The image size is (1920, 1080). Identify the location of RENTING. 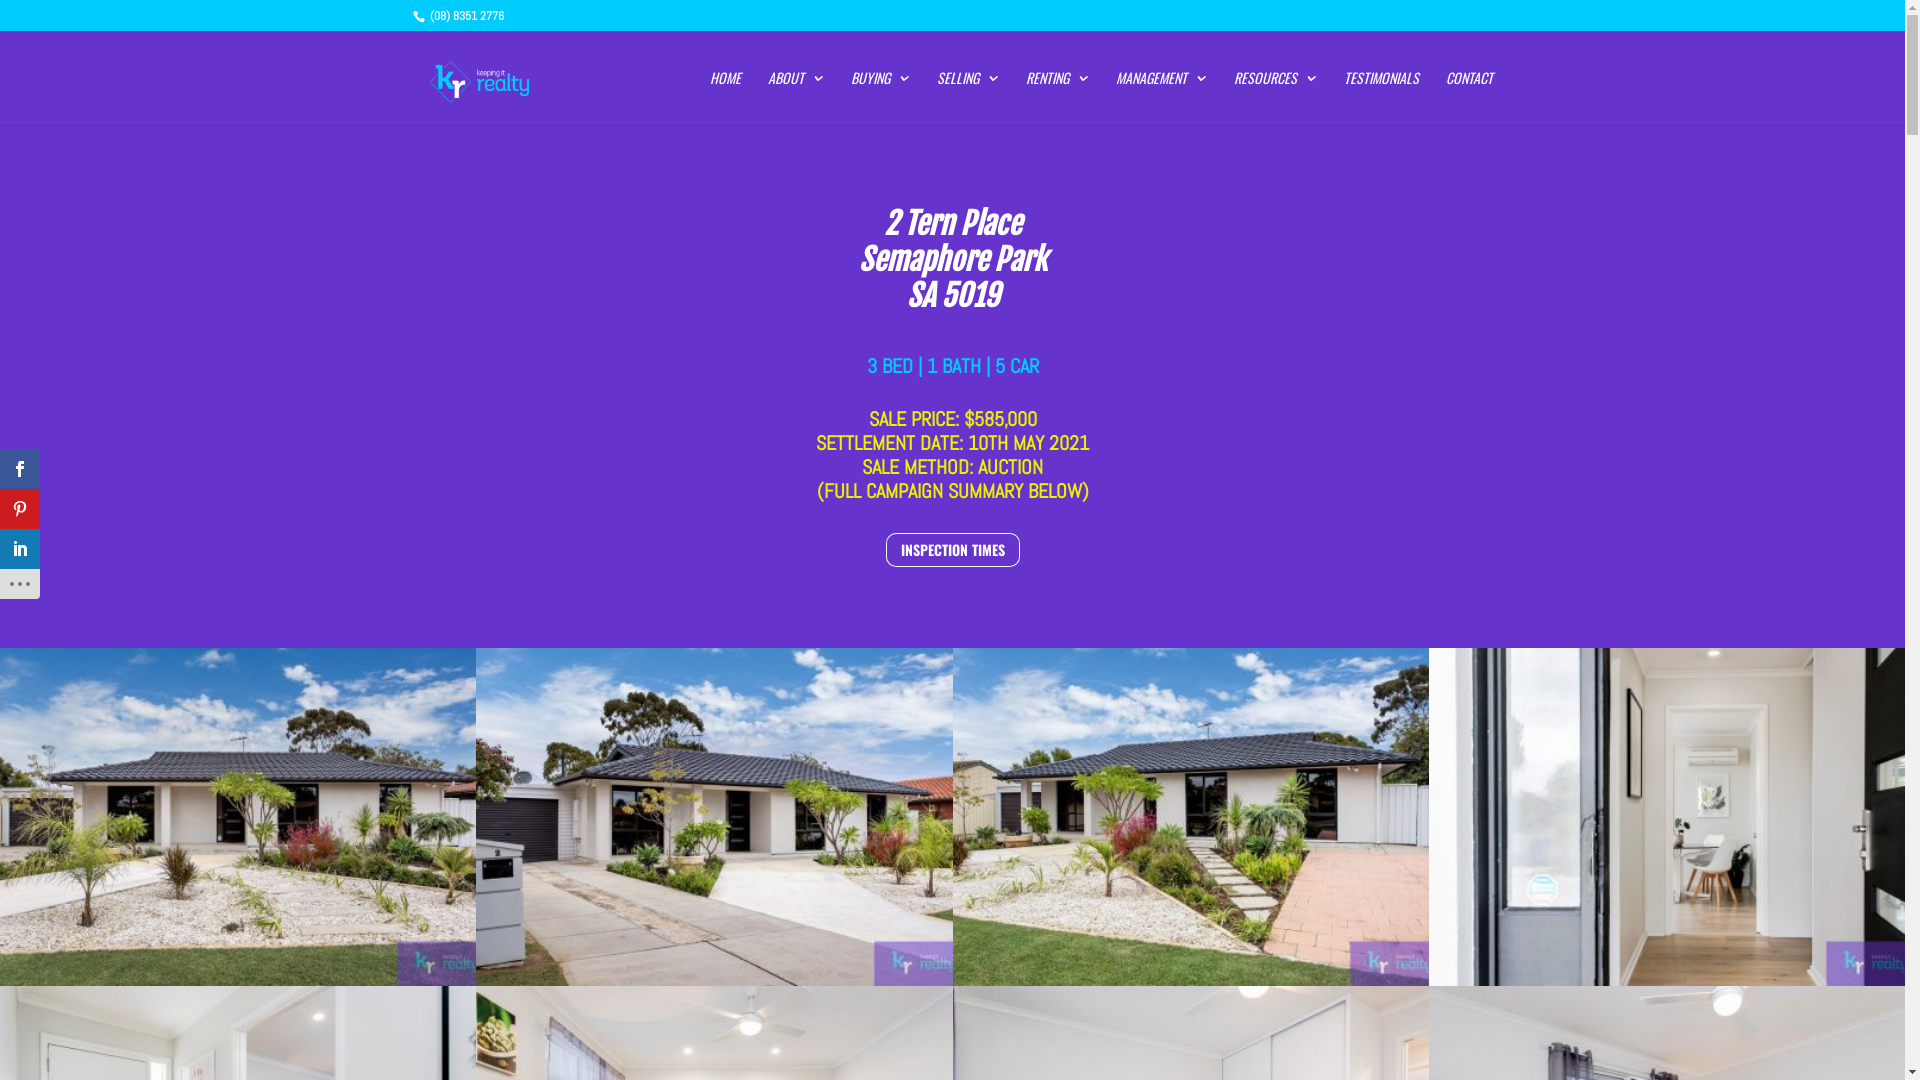
(1058, 98).